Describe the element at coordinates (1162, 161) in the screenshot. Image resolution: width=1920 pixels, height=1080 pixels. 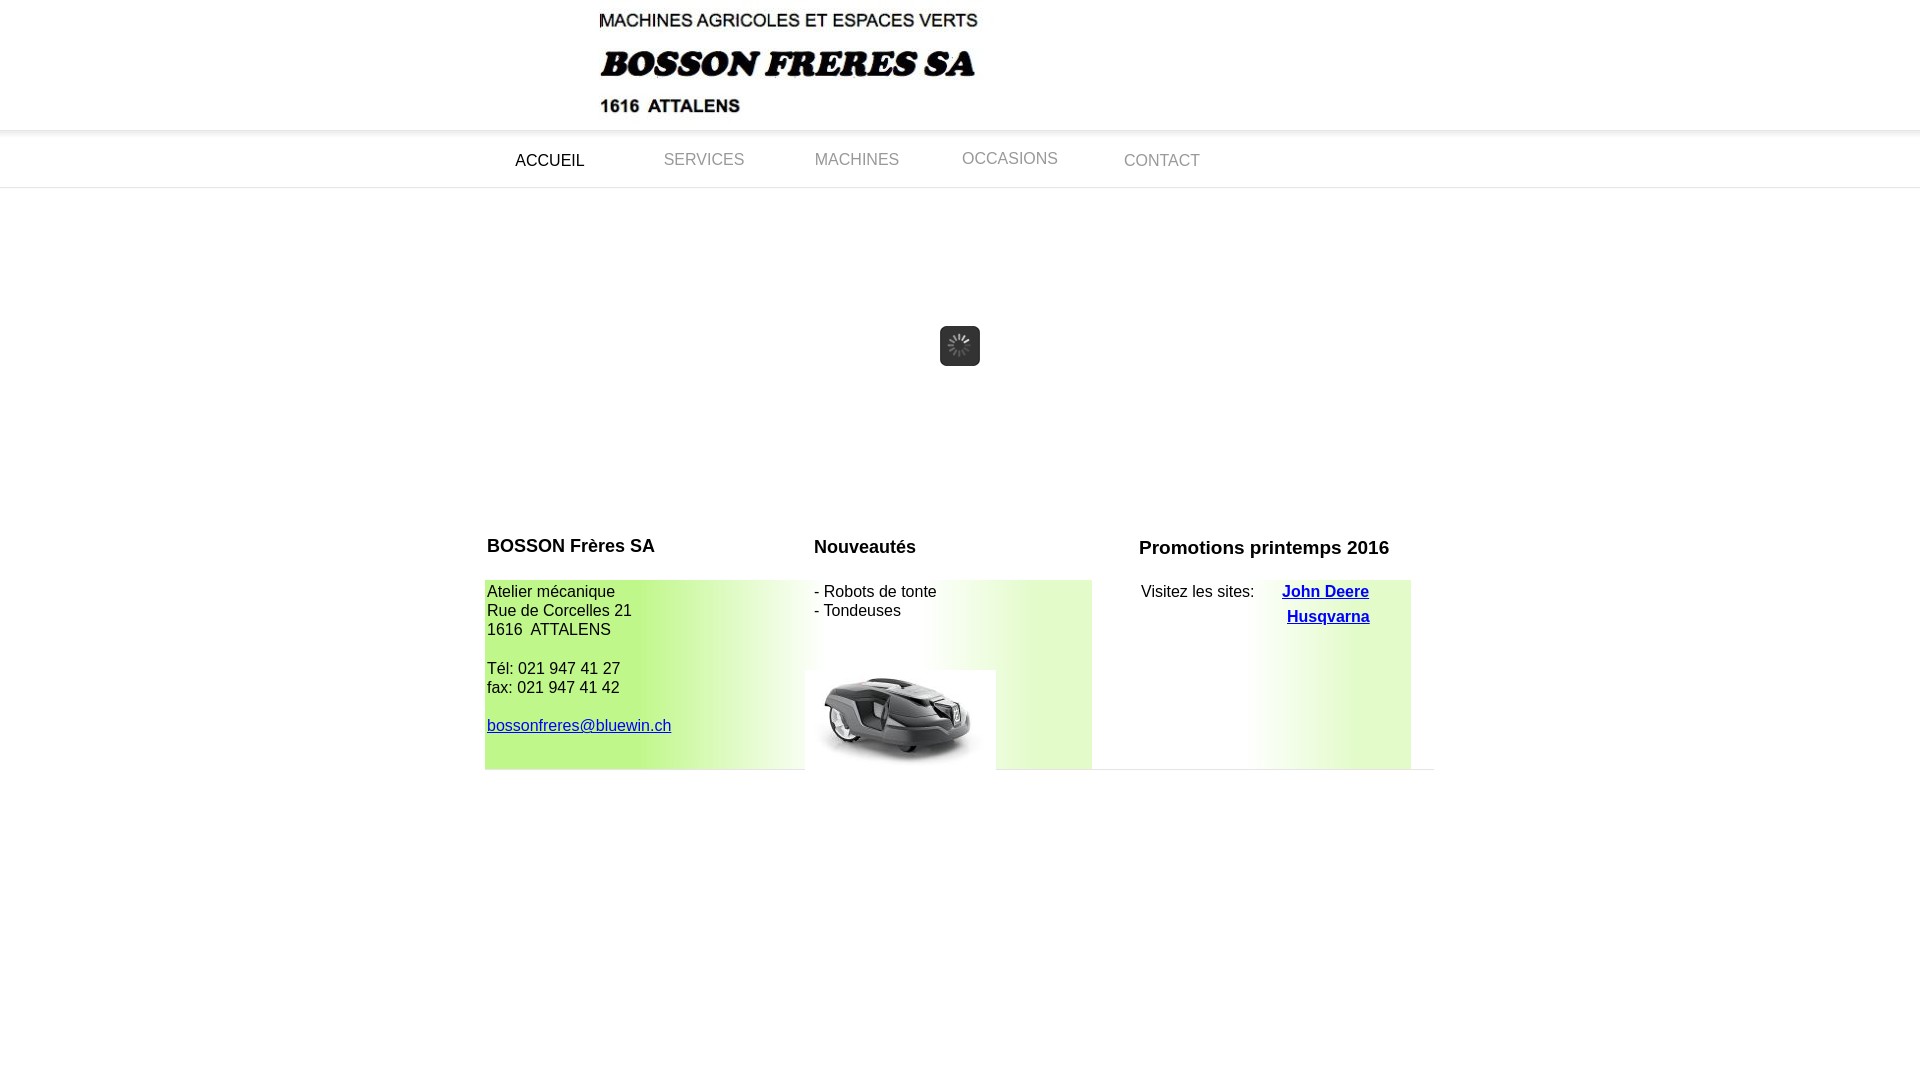
I see `CONTACT` at that location.